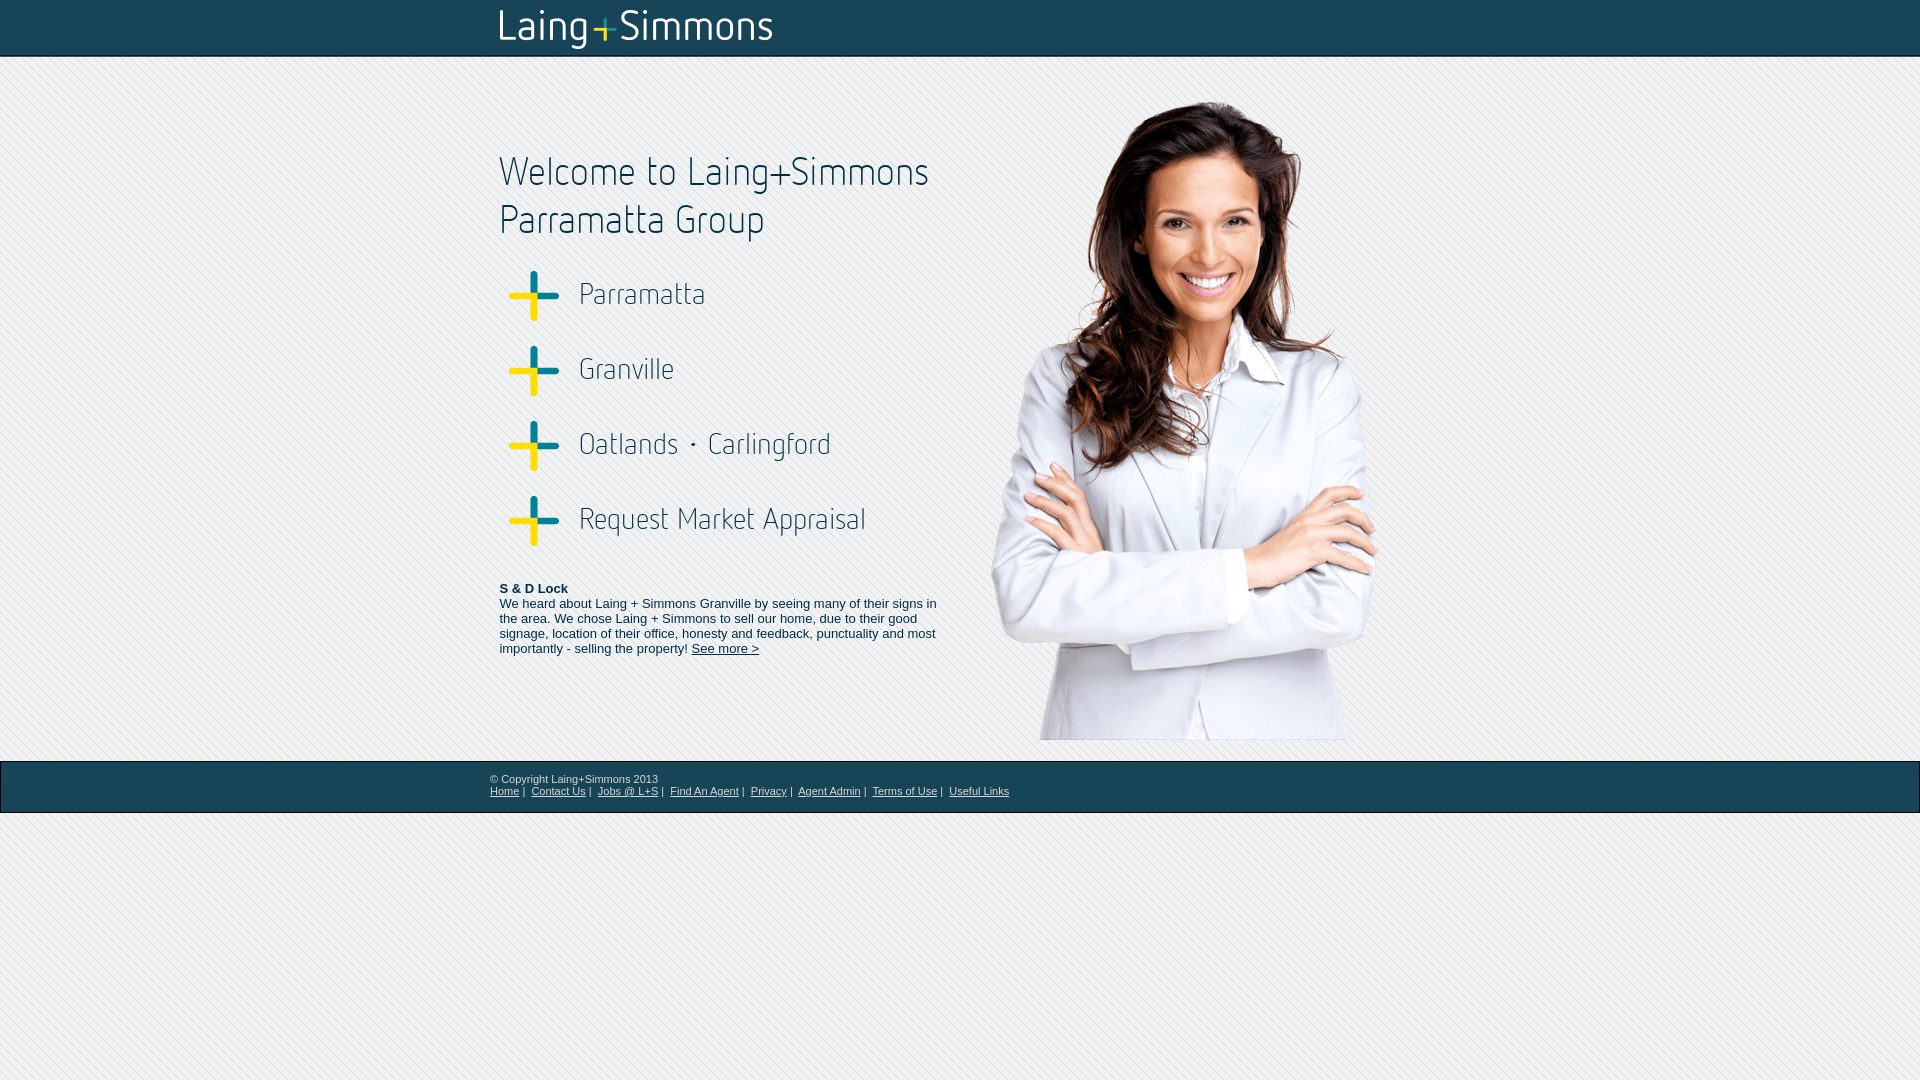 This screenshot has width=1920, height=1080. I want to click on Privacy, so click(769, 791).